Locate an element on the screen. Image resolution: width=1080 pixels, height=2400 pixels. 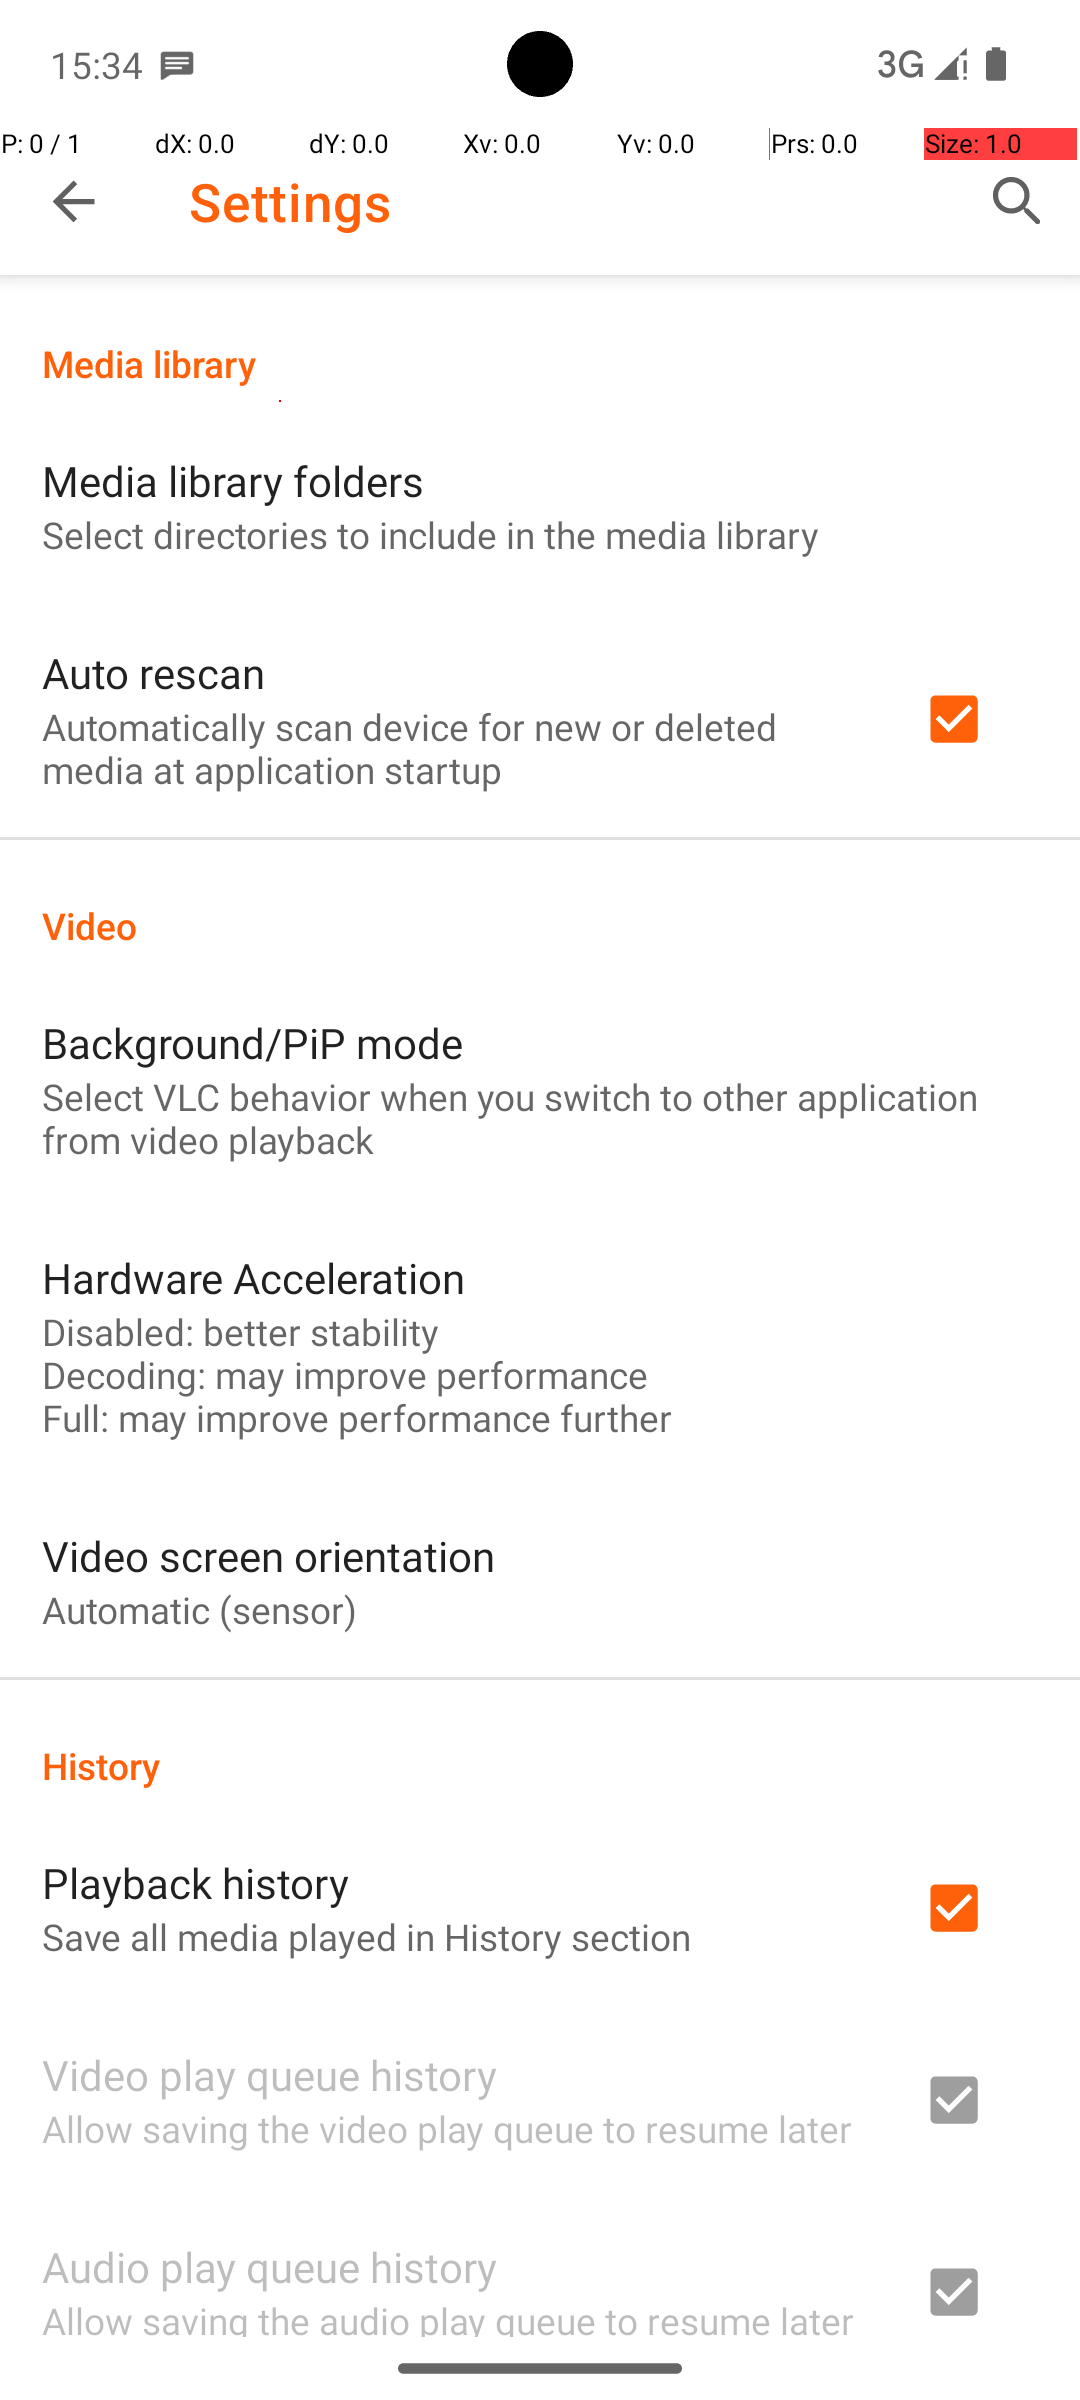
Auto rescan is located at coordinates (154, 672).